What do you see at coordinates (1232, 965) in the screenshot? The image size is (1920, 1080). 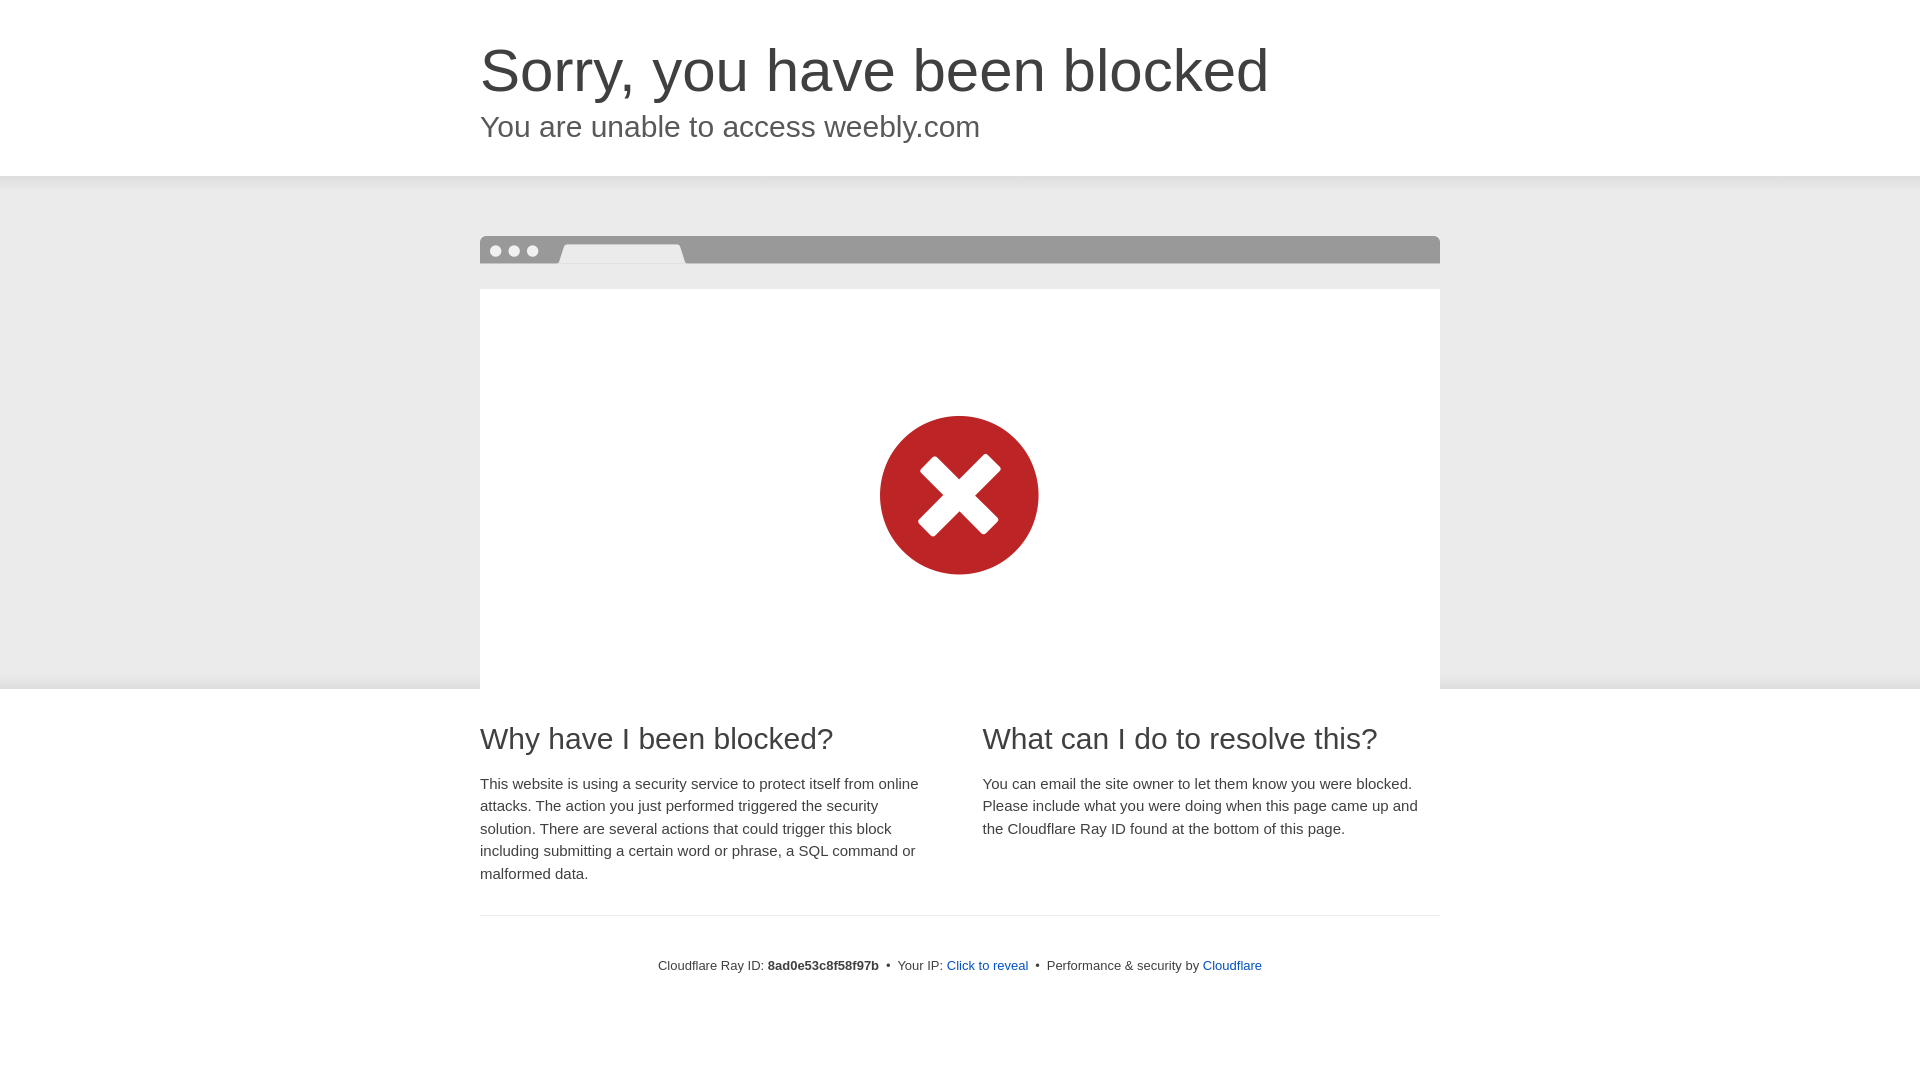 I see `Cloudflare` at bounding box center [1232, 965].